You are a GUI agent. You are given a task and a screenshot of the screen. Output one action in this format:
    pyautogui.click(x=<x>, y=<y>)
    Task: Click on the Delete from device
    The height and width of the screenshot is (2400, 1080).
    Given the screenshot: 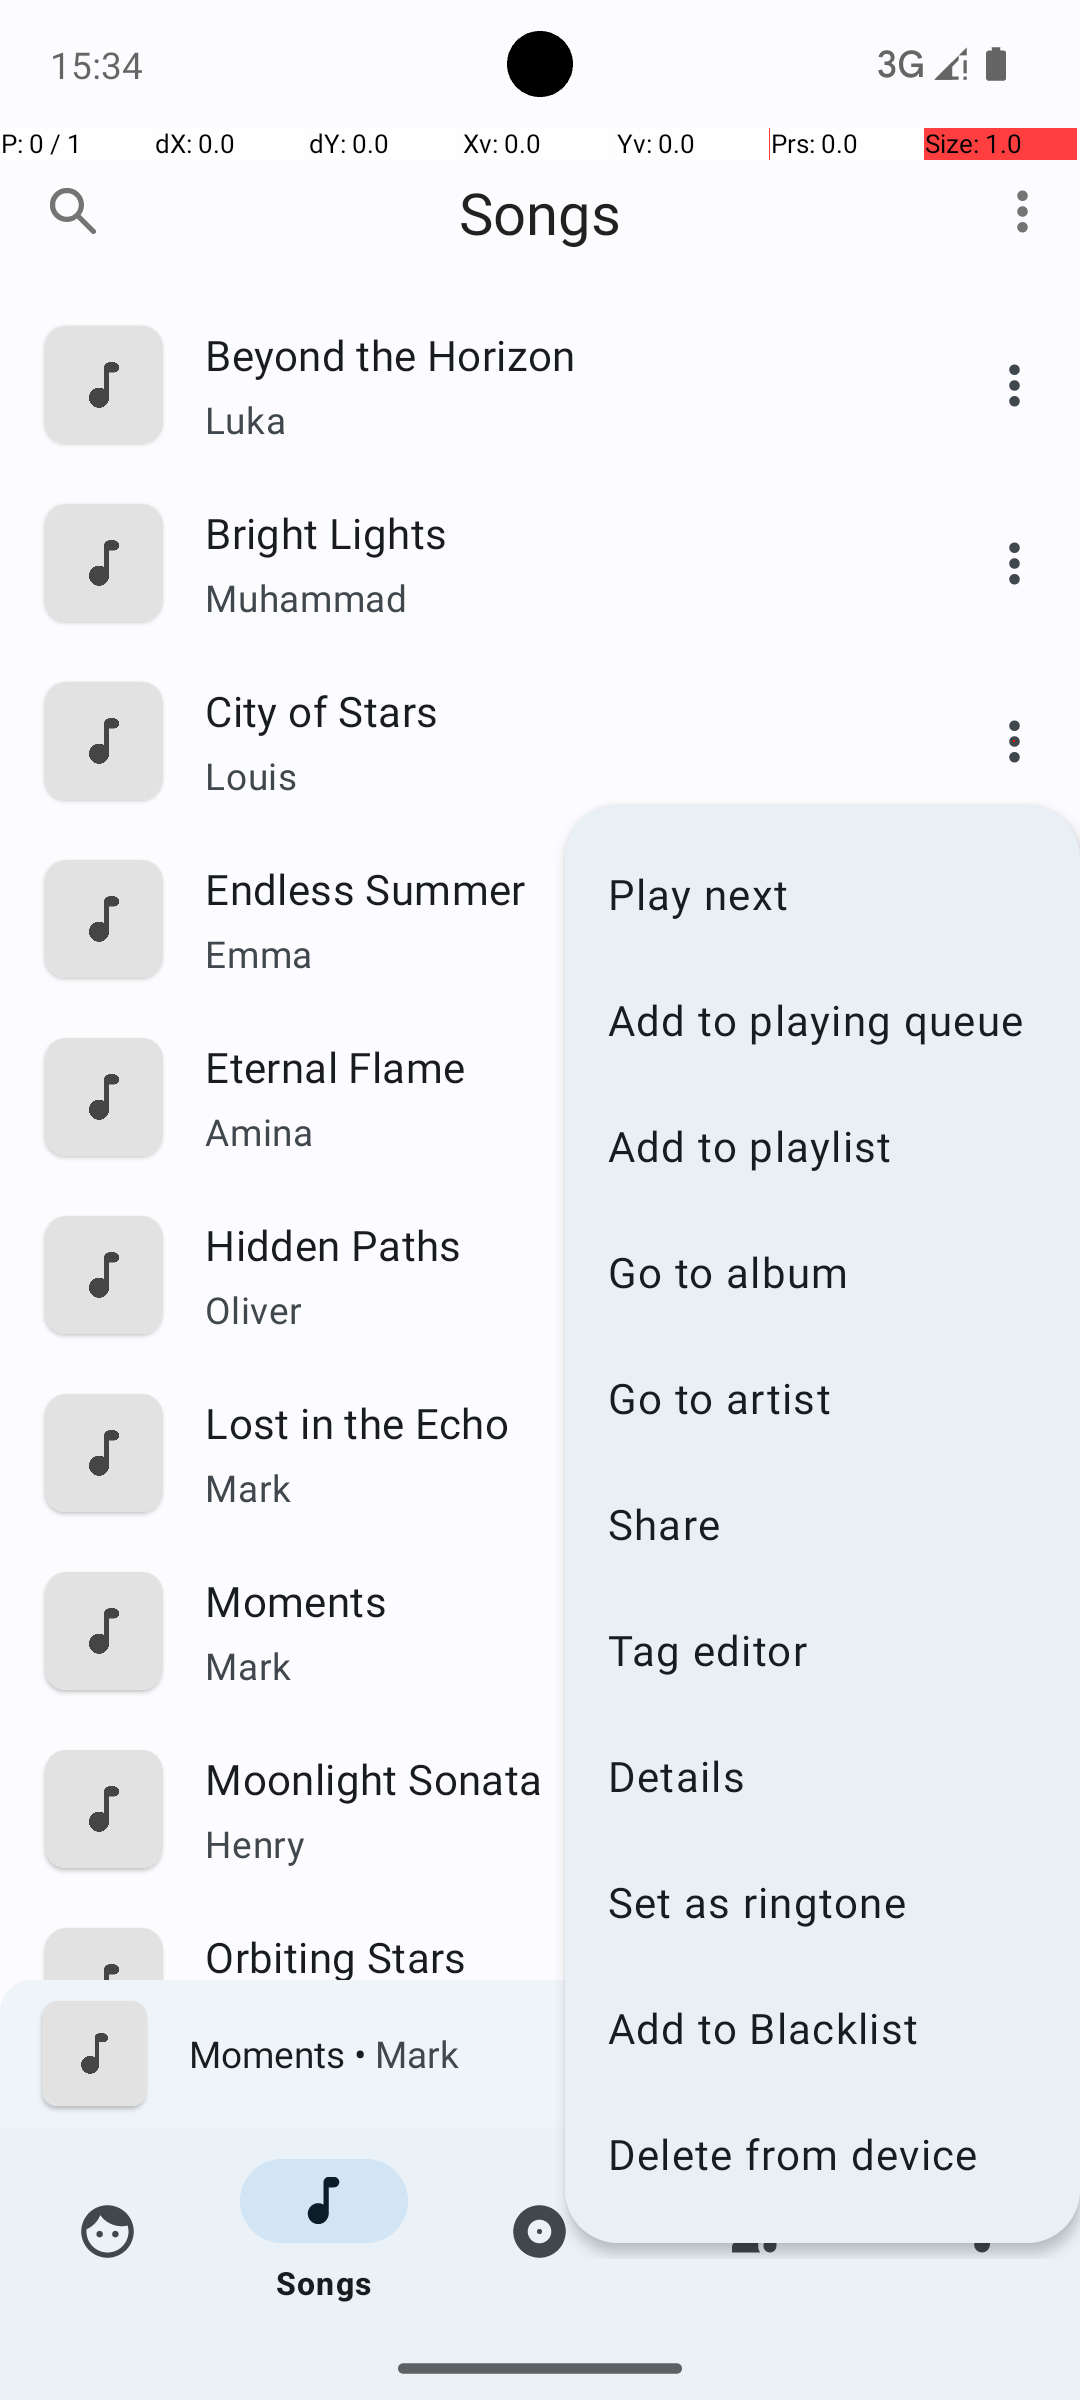 What is the action you would take?
    pyautogui.click(x=822, y=2154)
    